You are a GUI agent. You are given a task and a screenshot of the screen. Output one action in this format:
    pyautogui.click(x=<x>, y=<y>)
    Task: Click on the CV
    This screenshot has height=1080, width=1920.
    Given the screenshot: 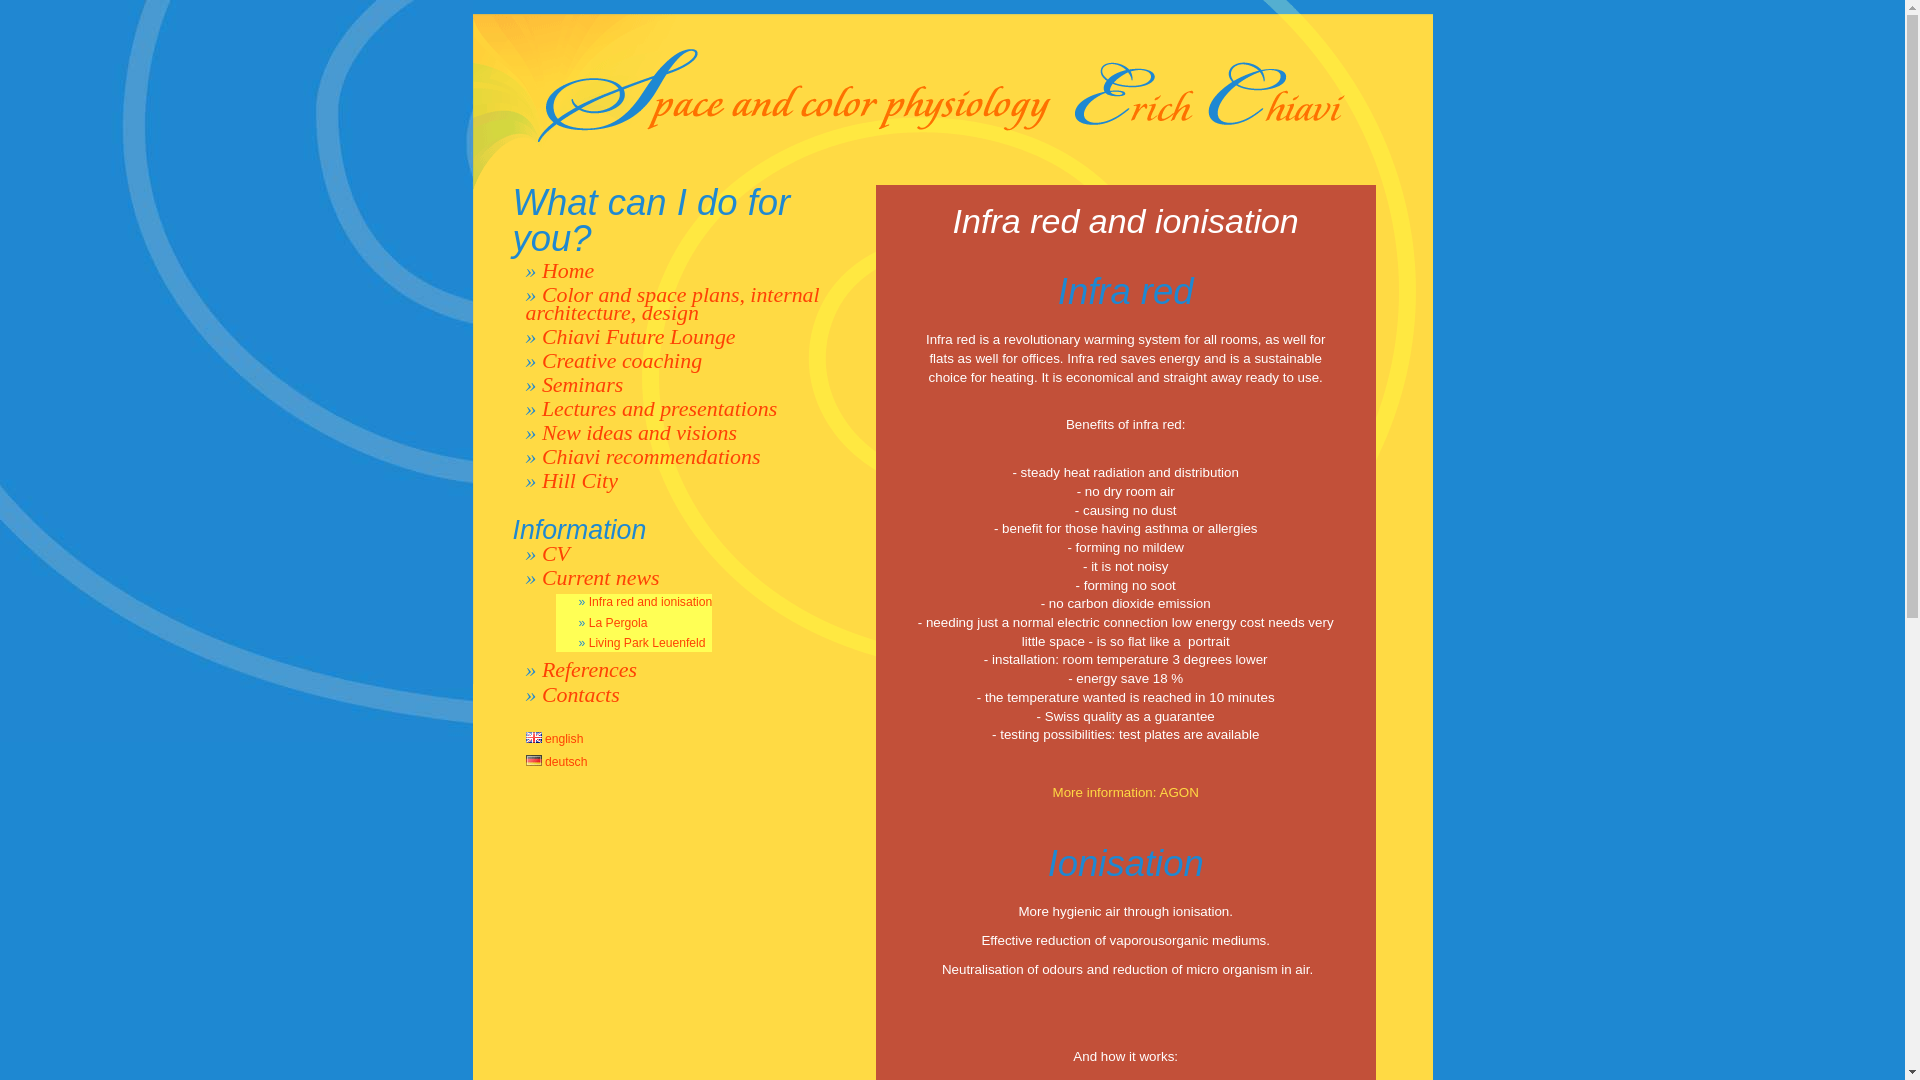 What is the action you would take?
    pyautogui.click(x=556, y=554)
    